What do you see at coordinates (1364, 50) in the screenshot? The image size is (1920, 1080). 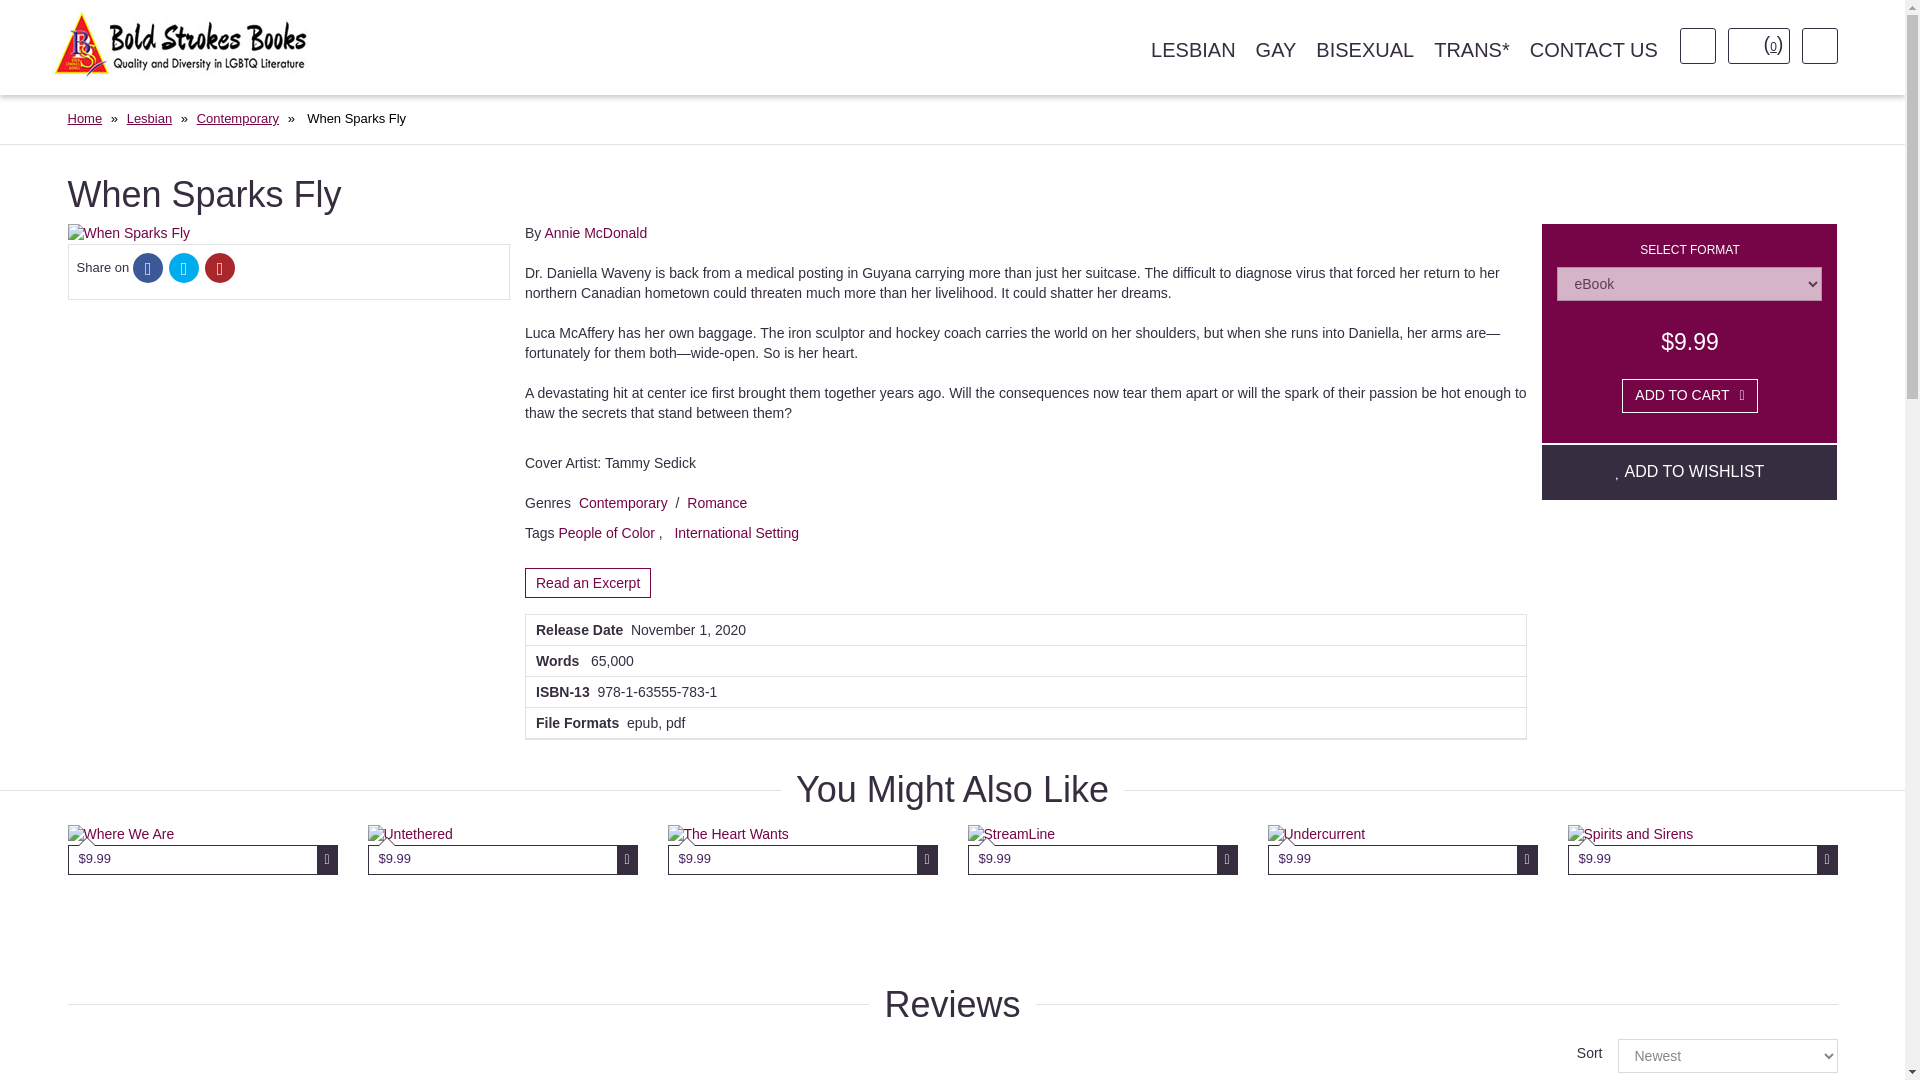 I see `BISEXUAL` at bounding box center [1364, 50].